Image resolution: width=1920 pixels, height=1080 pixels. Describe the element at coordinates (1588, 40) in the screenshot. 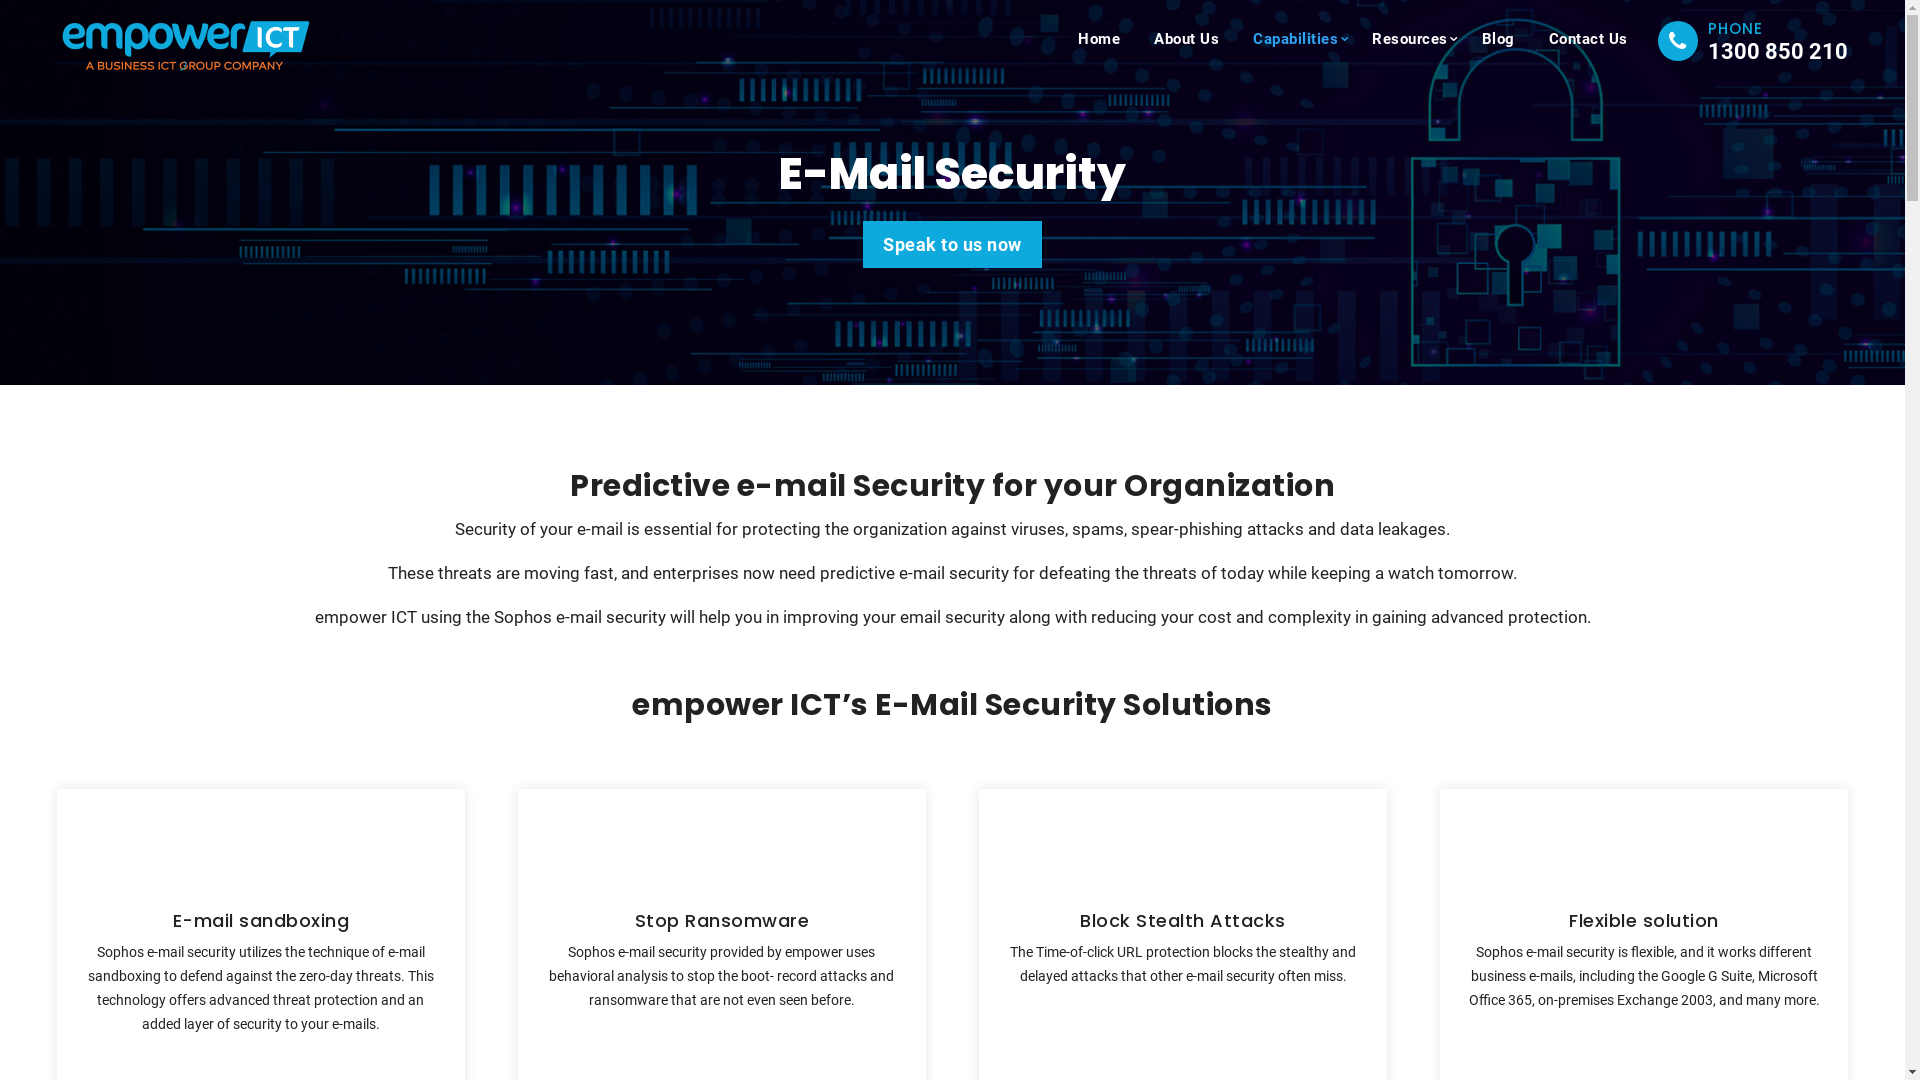

I see `Contact Us` at that location.